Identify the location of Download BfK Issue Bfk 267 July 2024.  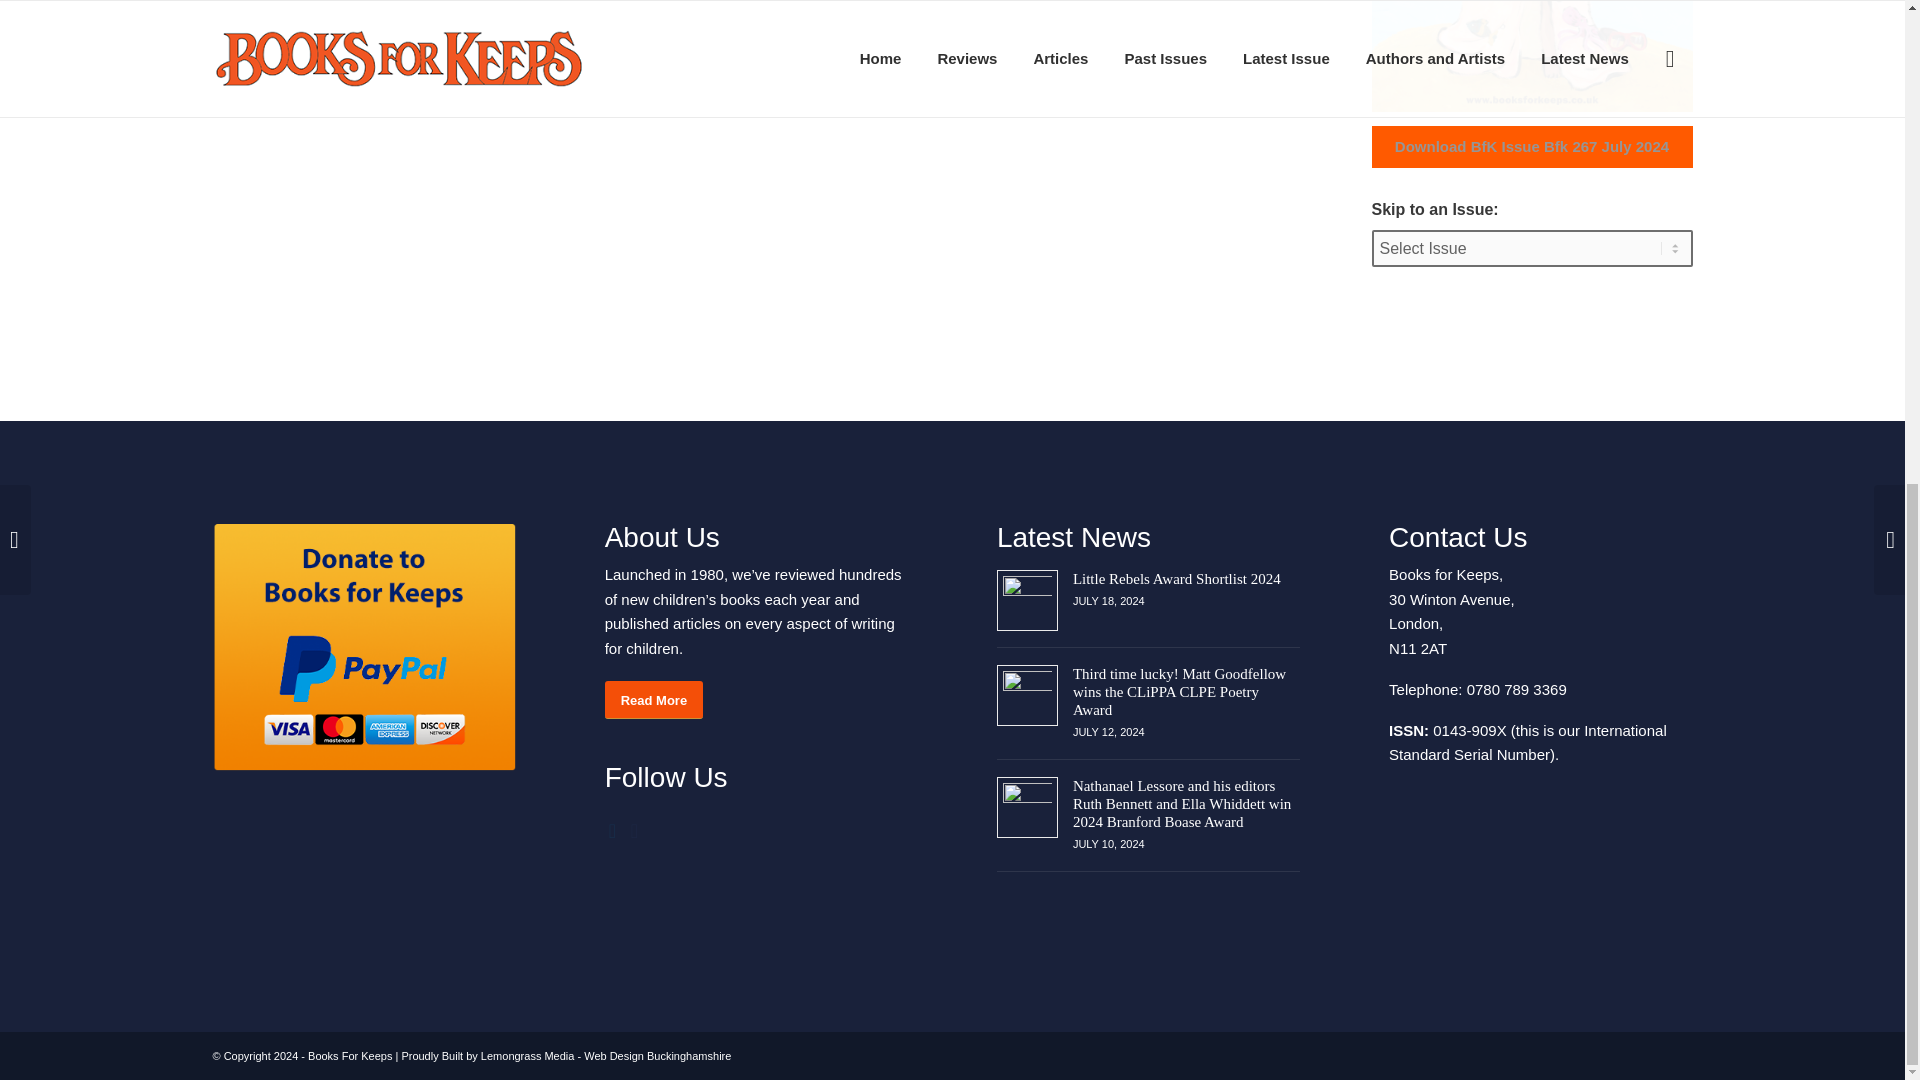
(1532, 147).